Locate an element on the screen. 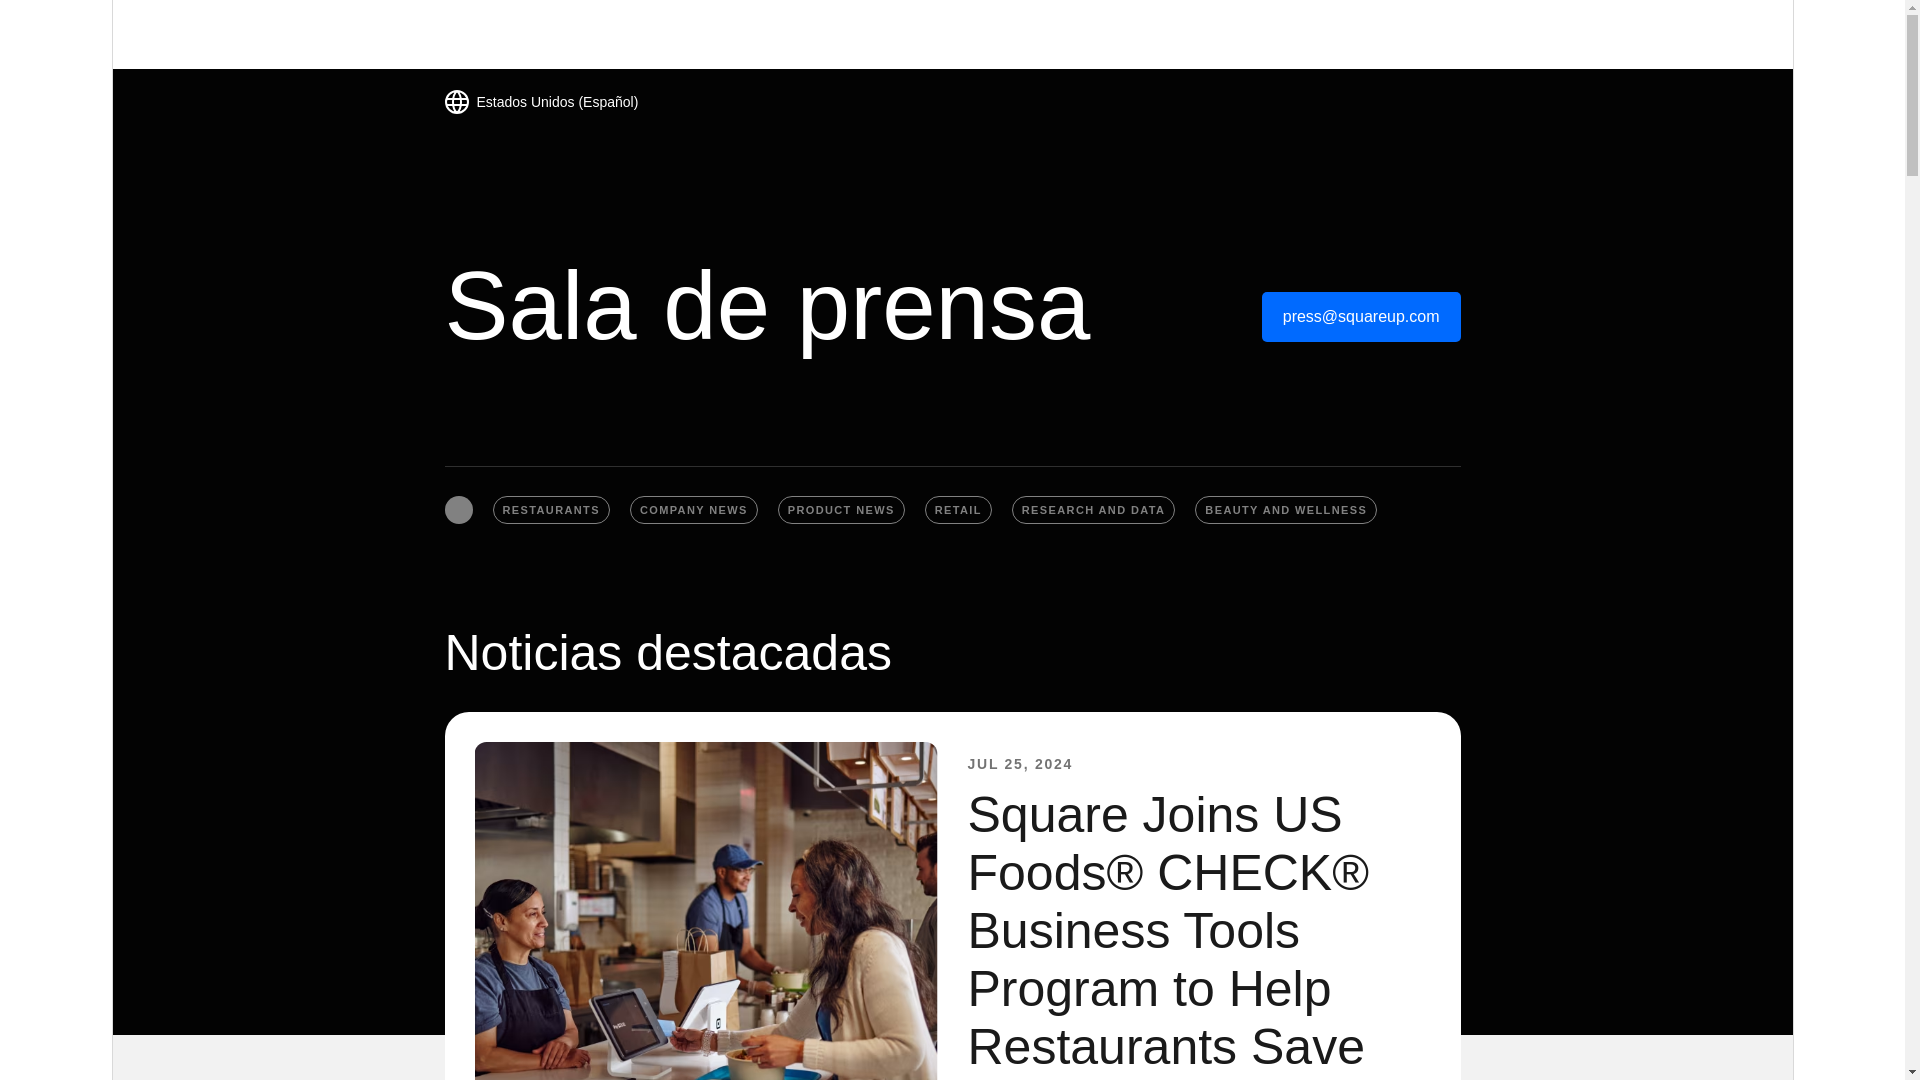  BEAUTY AND WELLNESS is located at coordinates (1285, 509).